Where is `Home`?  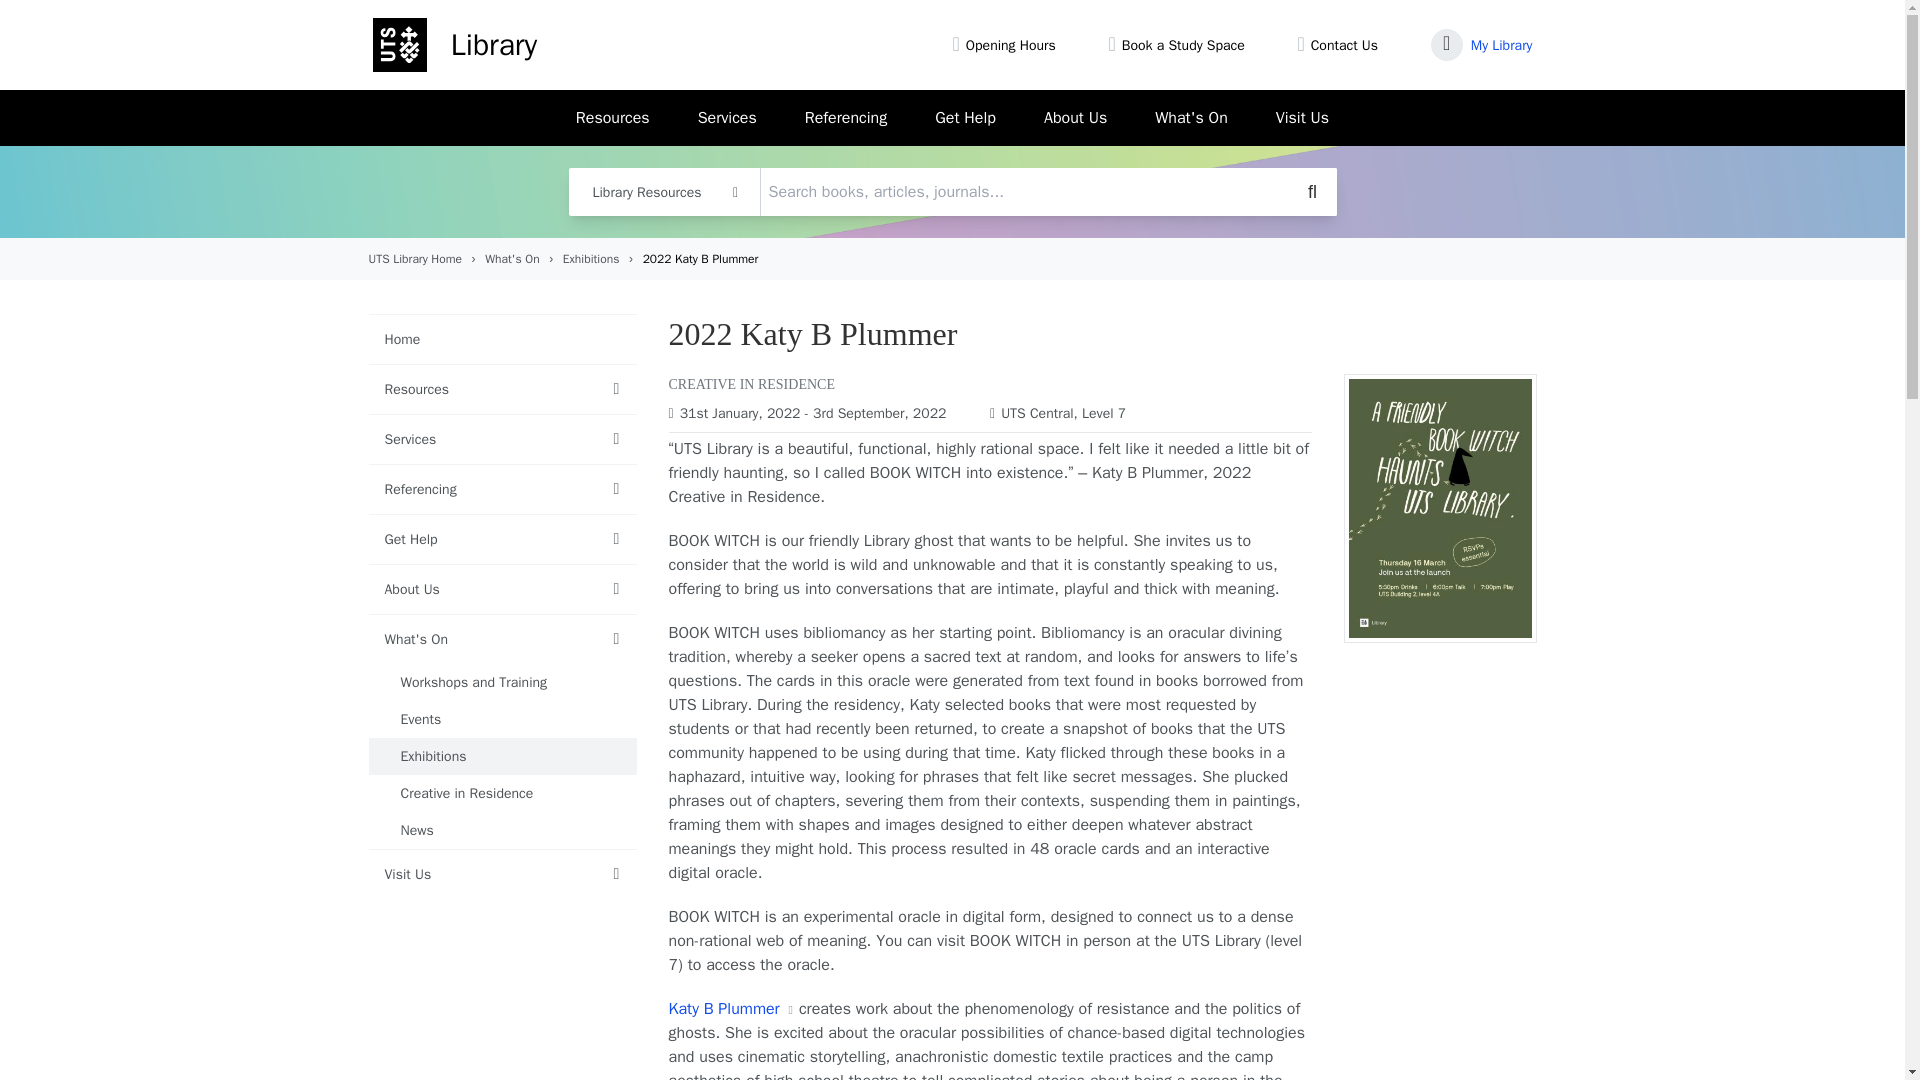
Home is located at coordinates (454, 45).